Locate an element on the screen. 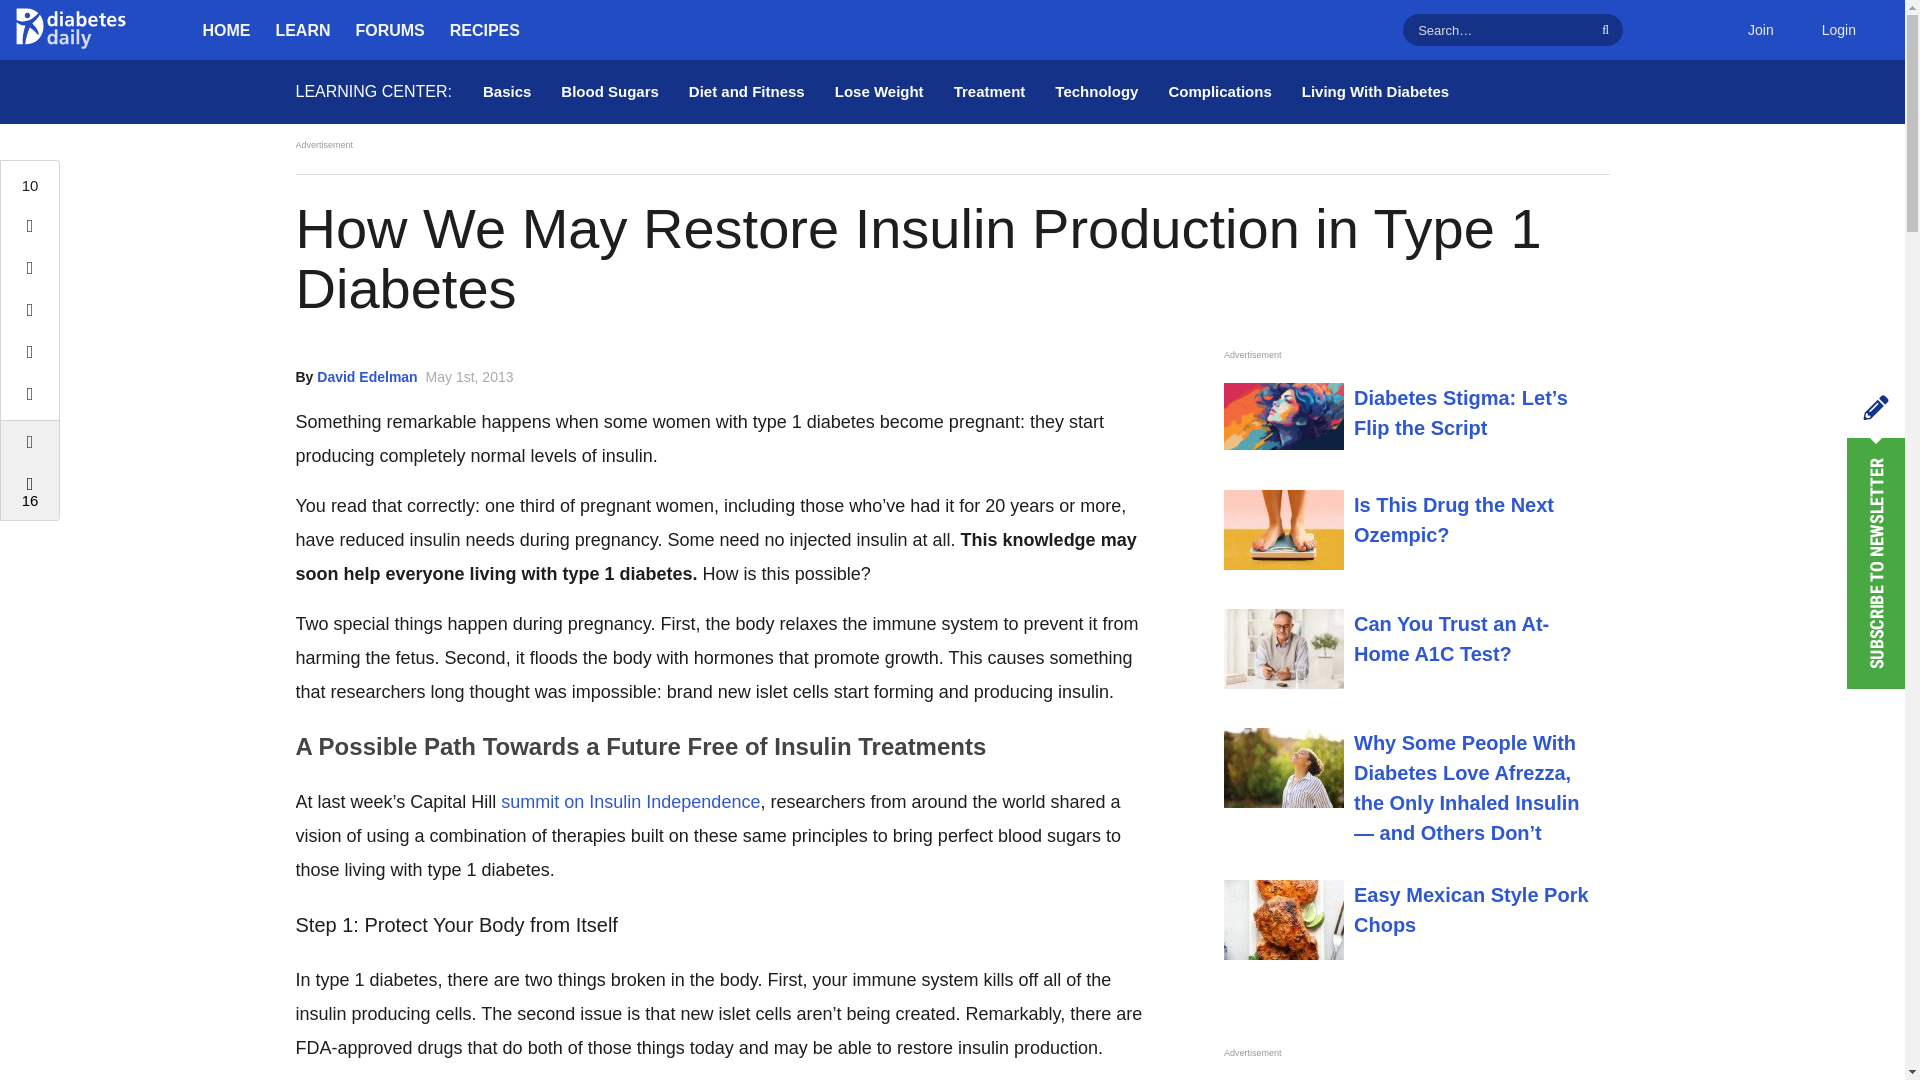  LEARN is located at coordinates (303, 30).